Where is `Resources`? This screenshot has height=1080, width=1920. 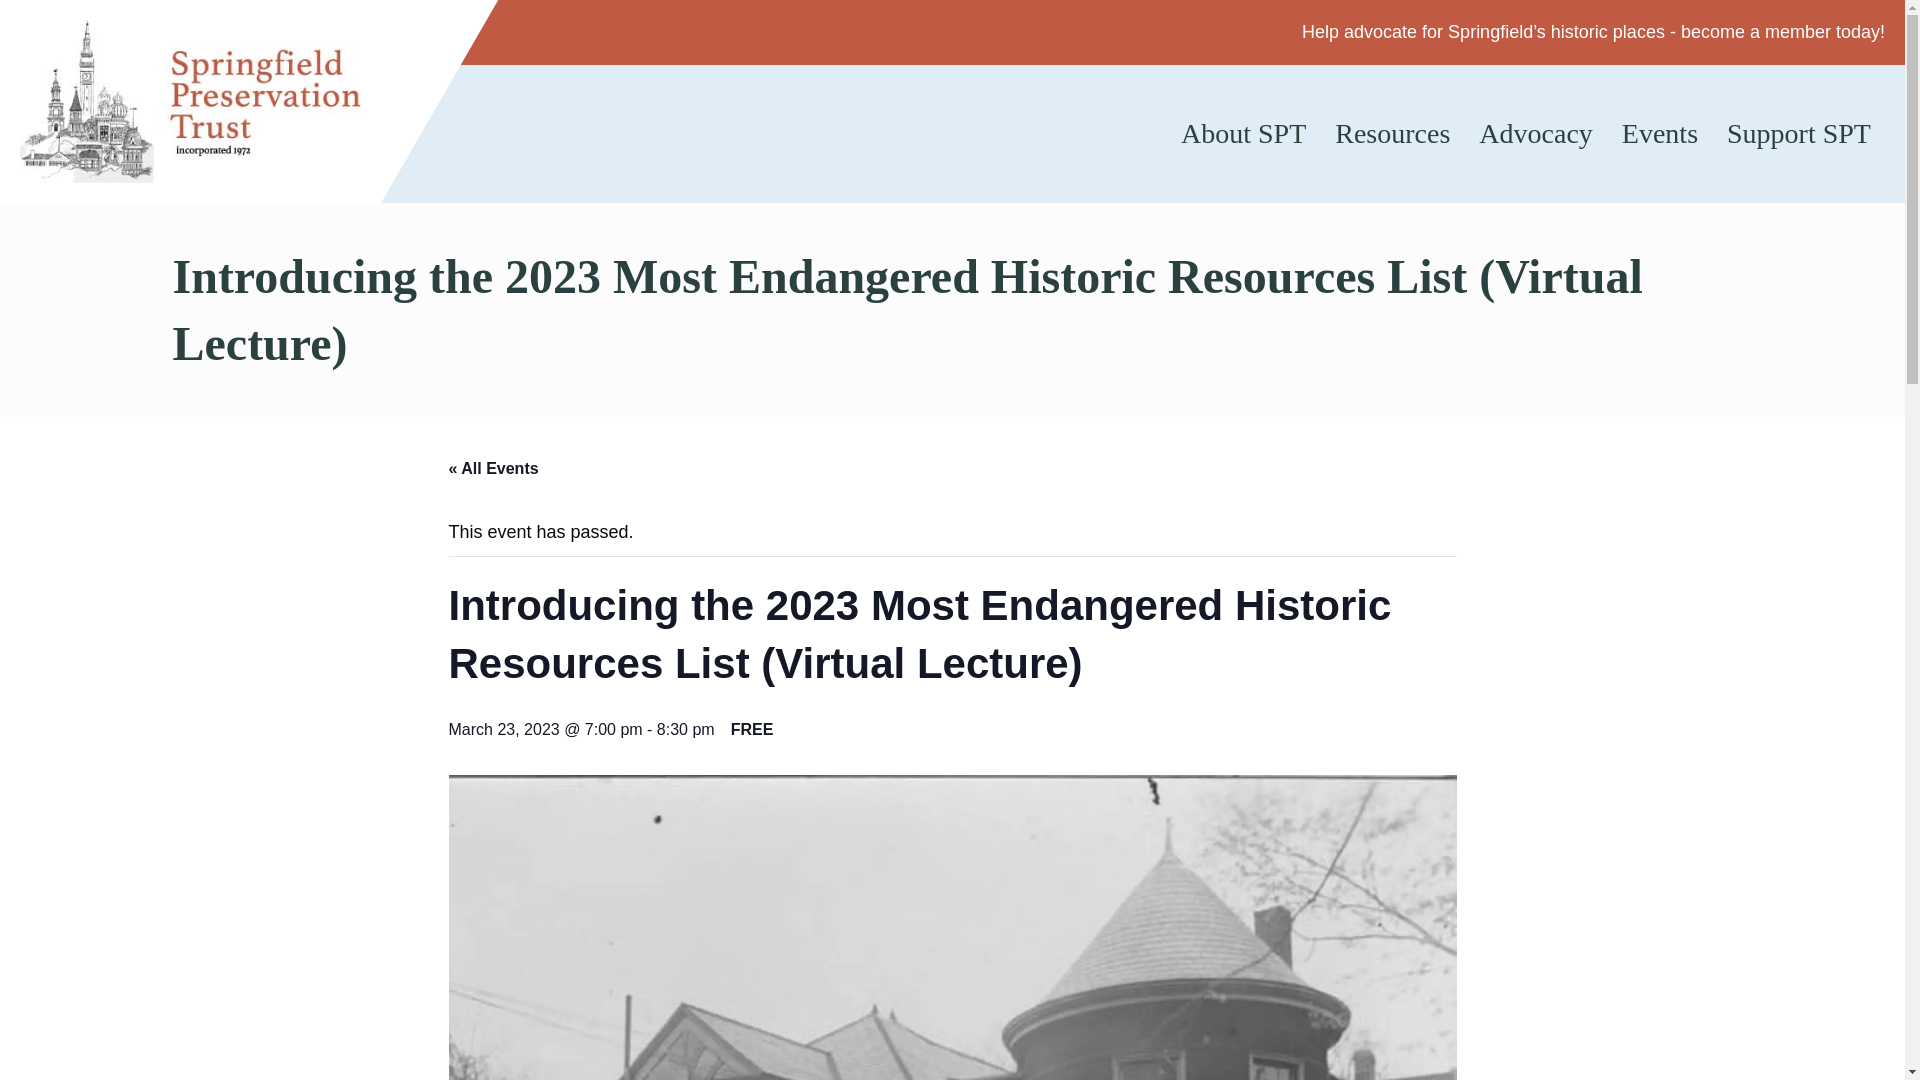
Resources is located at coordinates (1392, 134).